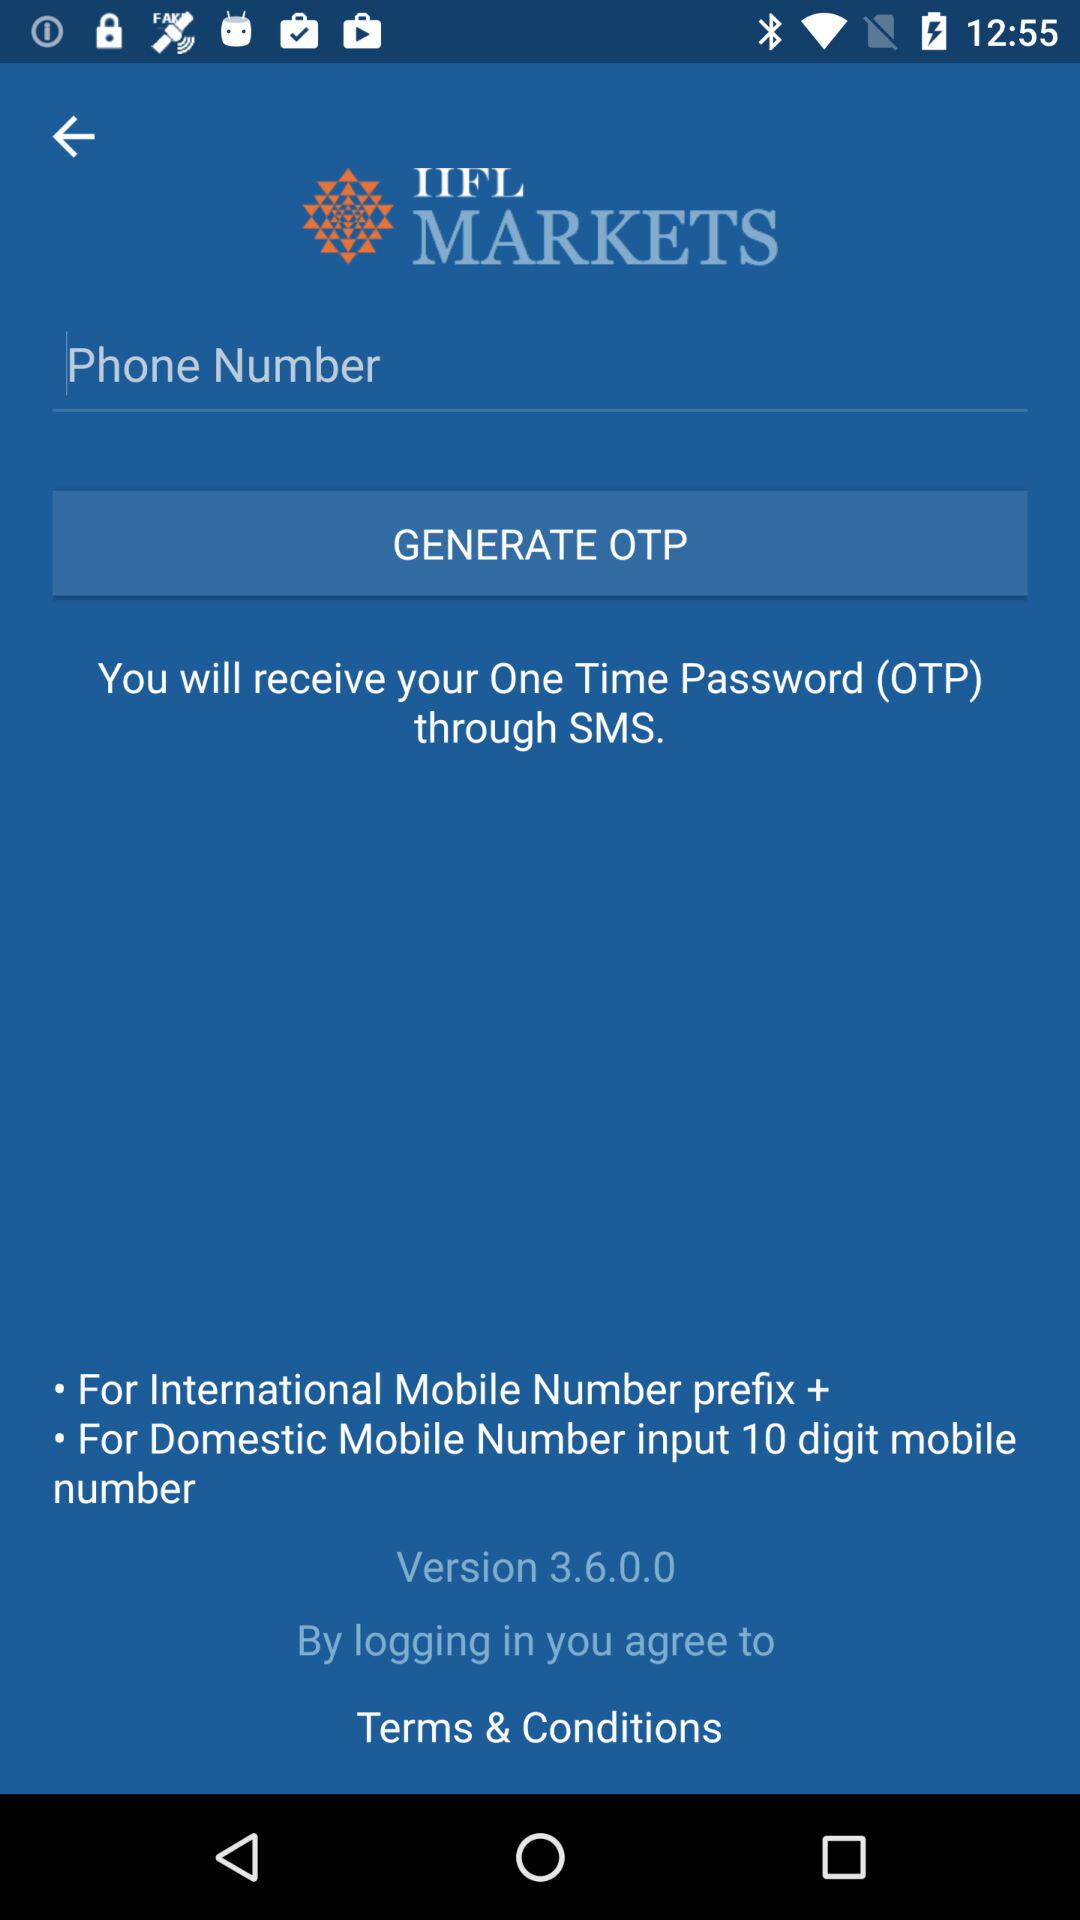 The width and height of the screenshot is (1080, 1920). I want to click on jump until terms & conditions icon, so click(539, 1725).